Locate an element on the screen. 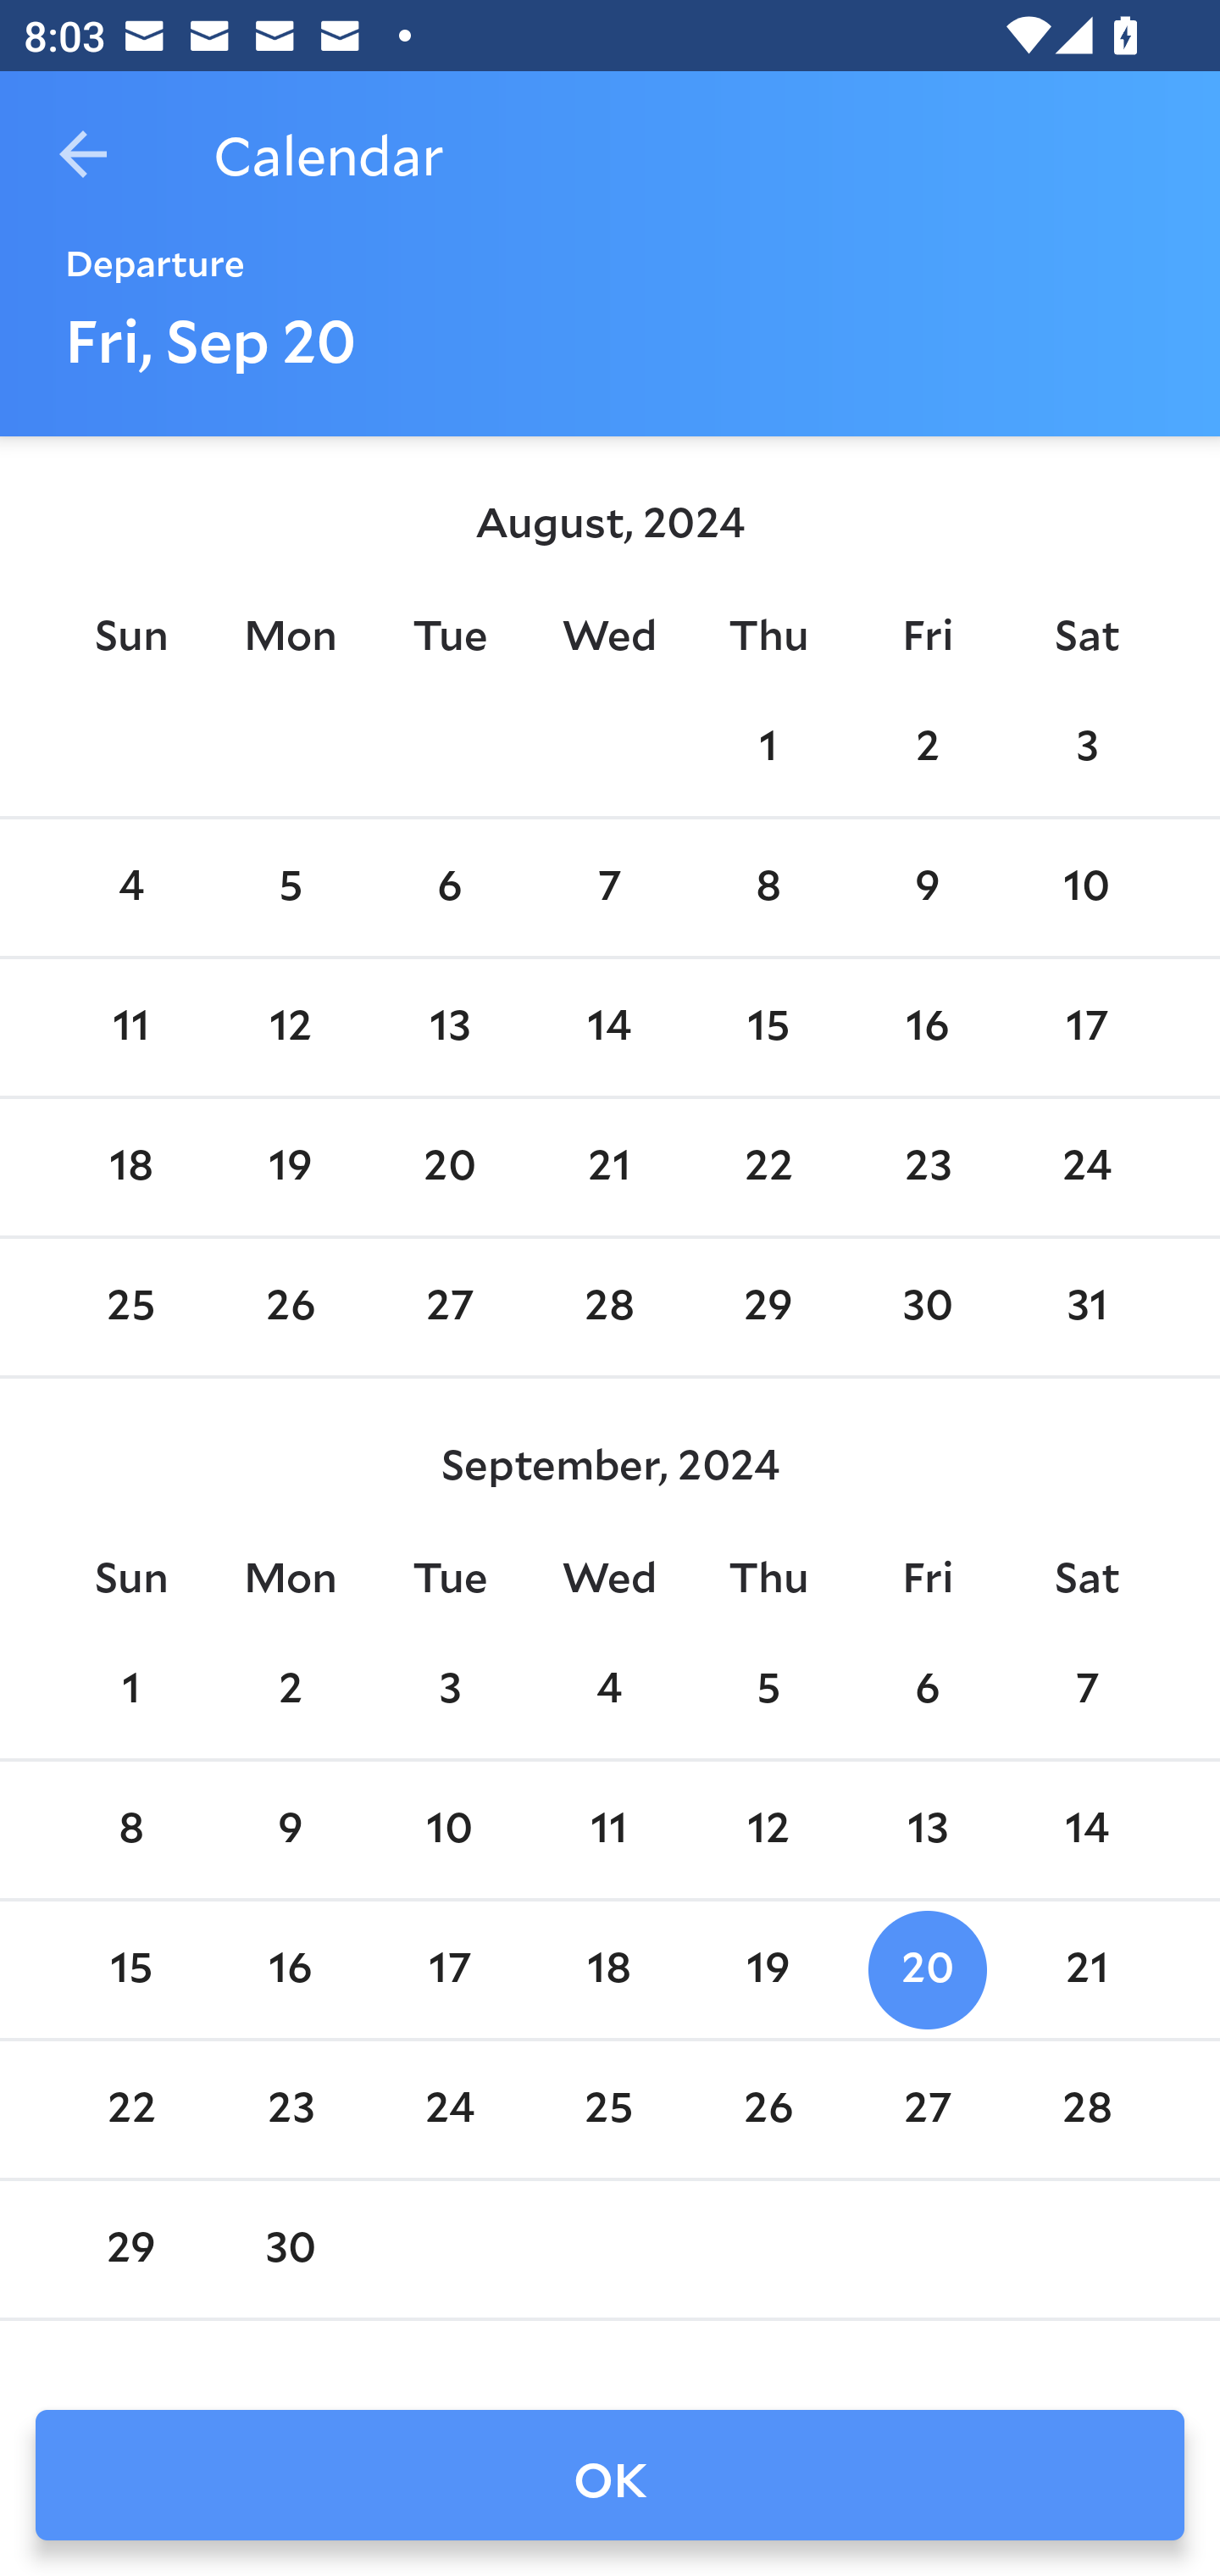 This screenshot has height=2576, width=1220. 12 is located at coordinates (291, 1027).